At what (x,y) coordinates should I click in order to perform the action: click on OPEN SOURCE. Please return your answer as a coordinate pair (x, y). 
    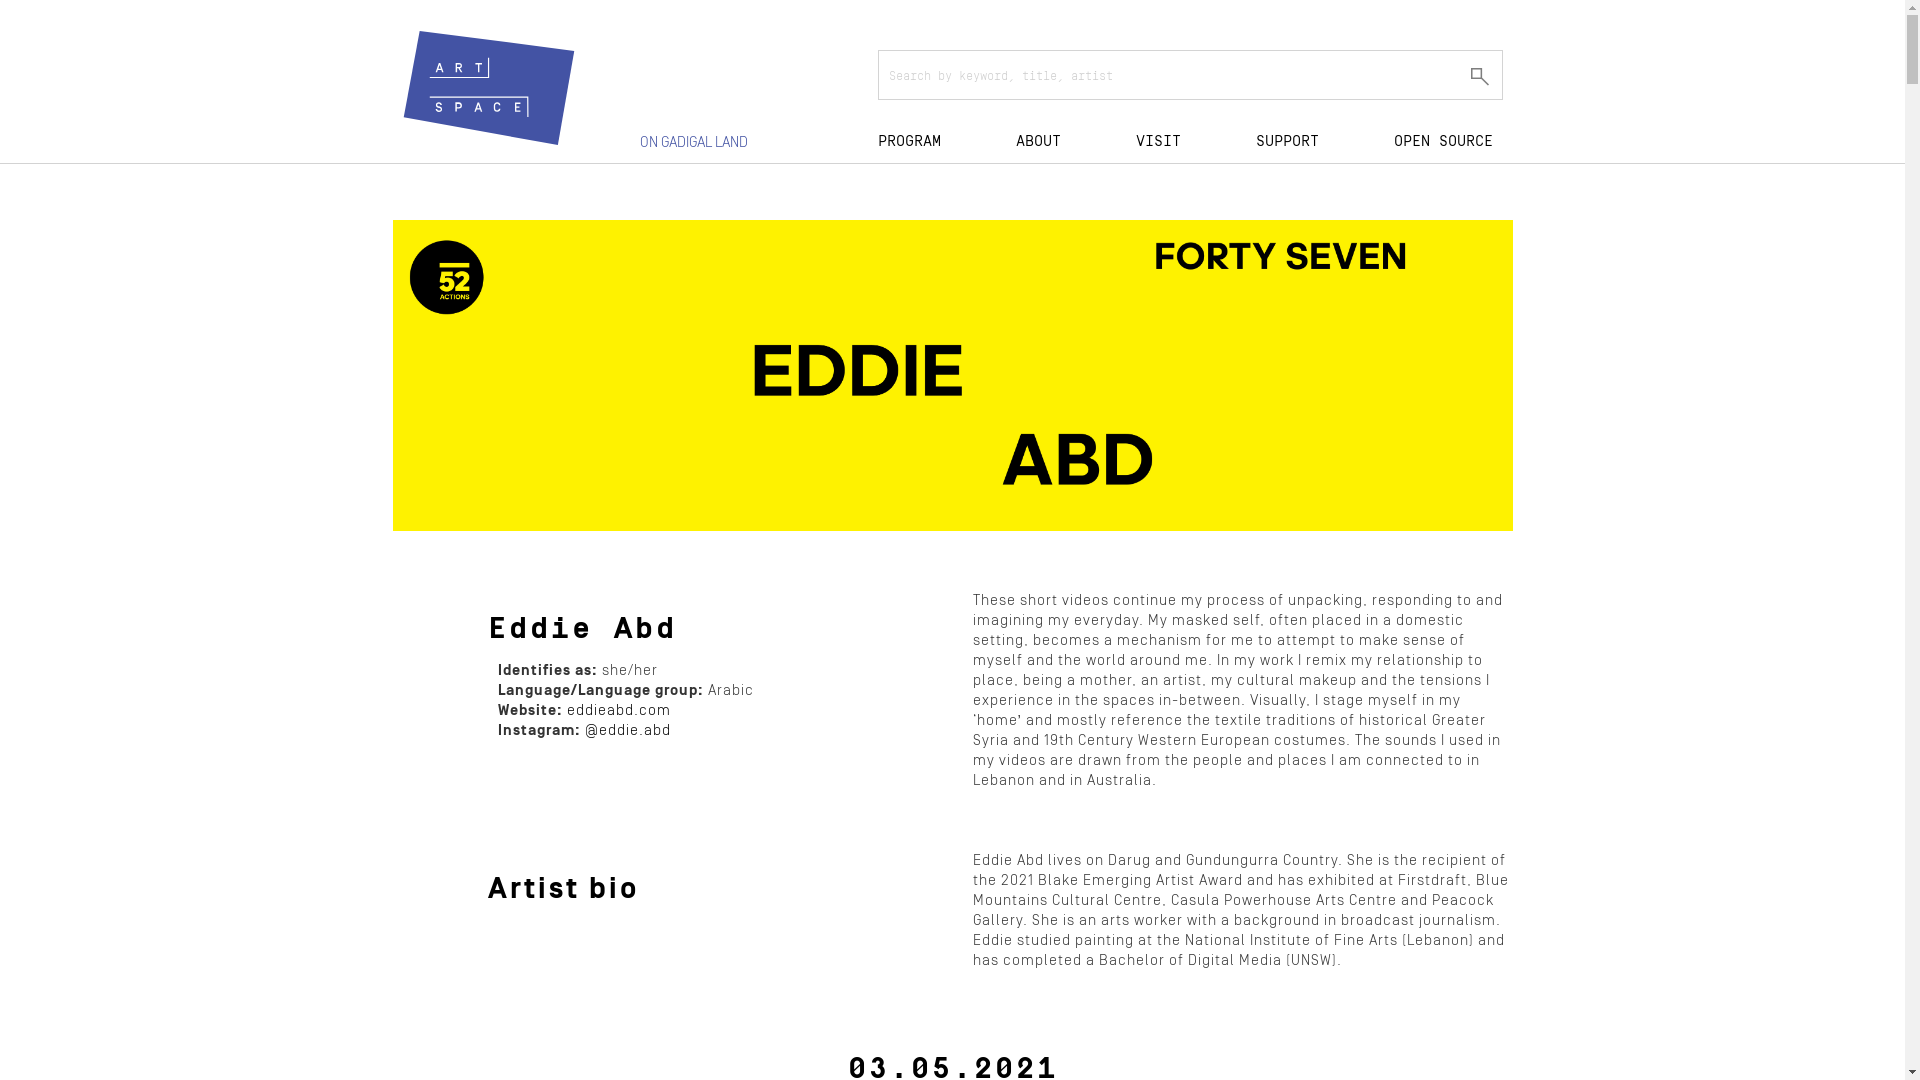
    Looking at the image, I should click on (1444, 140).